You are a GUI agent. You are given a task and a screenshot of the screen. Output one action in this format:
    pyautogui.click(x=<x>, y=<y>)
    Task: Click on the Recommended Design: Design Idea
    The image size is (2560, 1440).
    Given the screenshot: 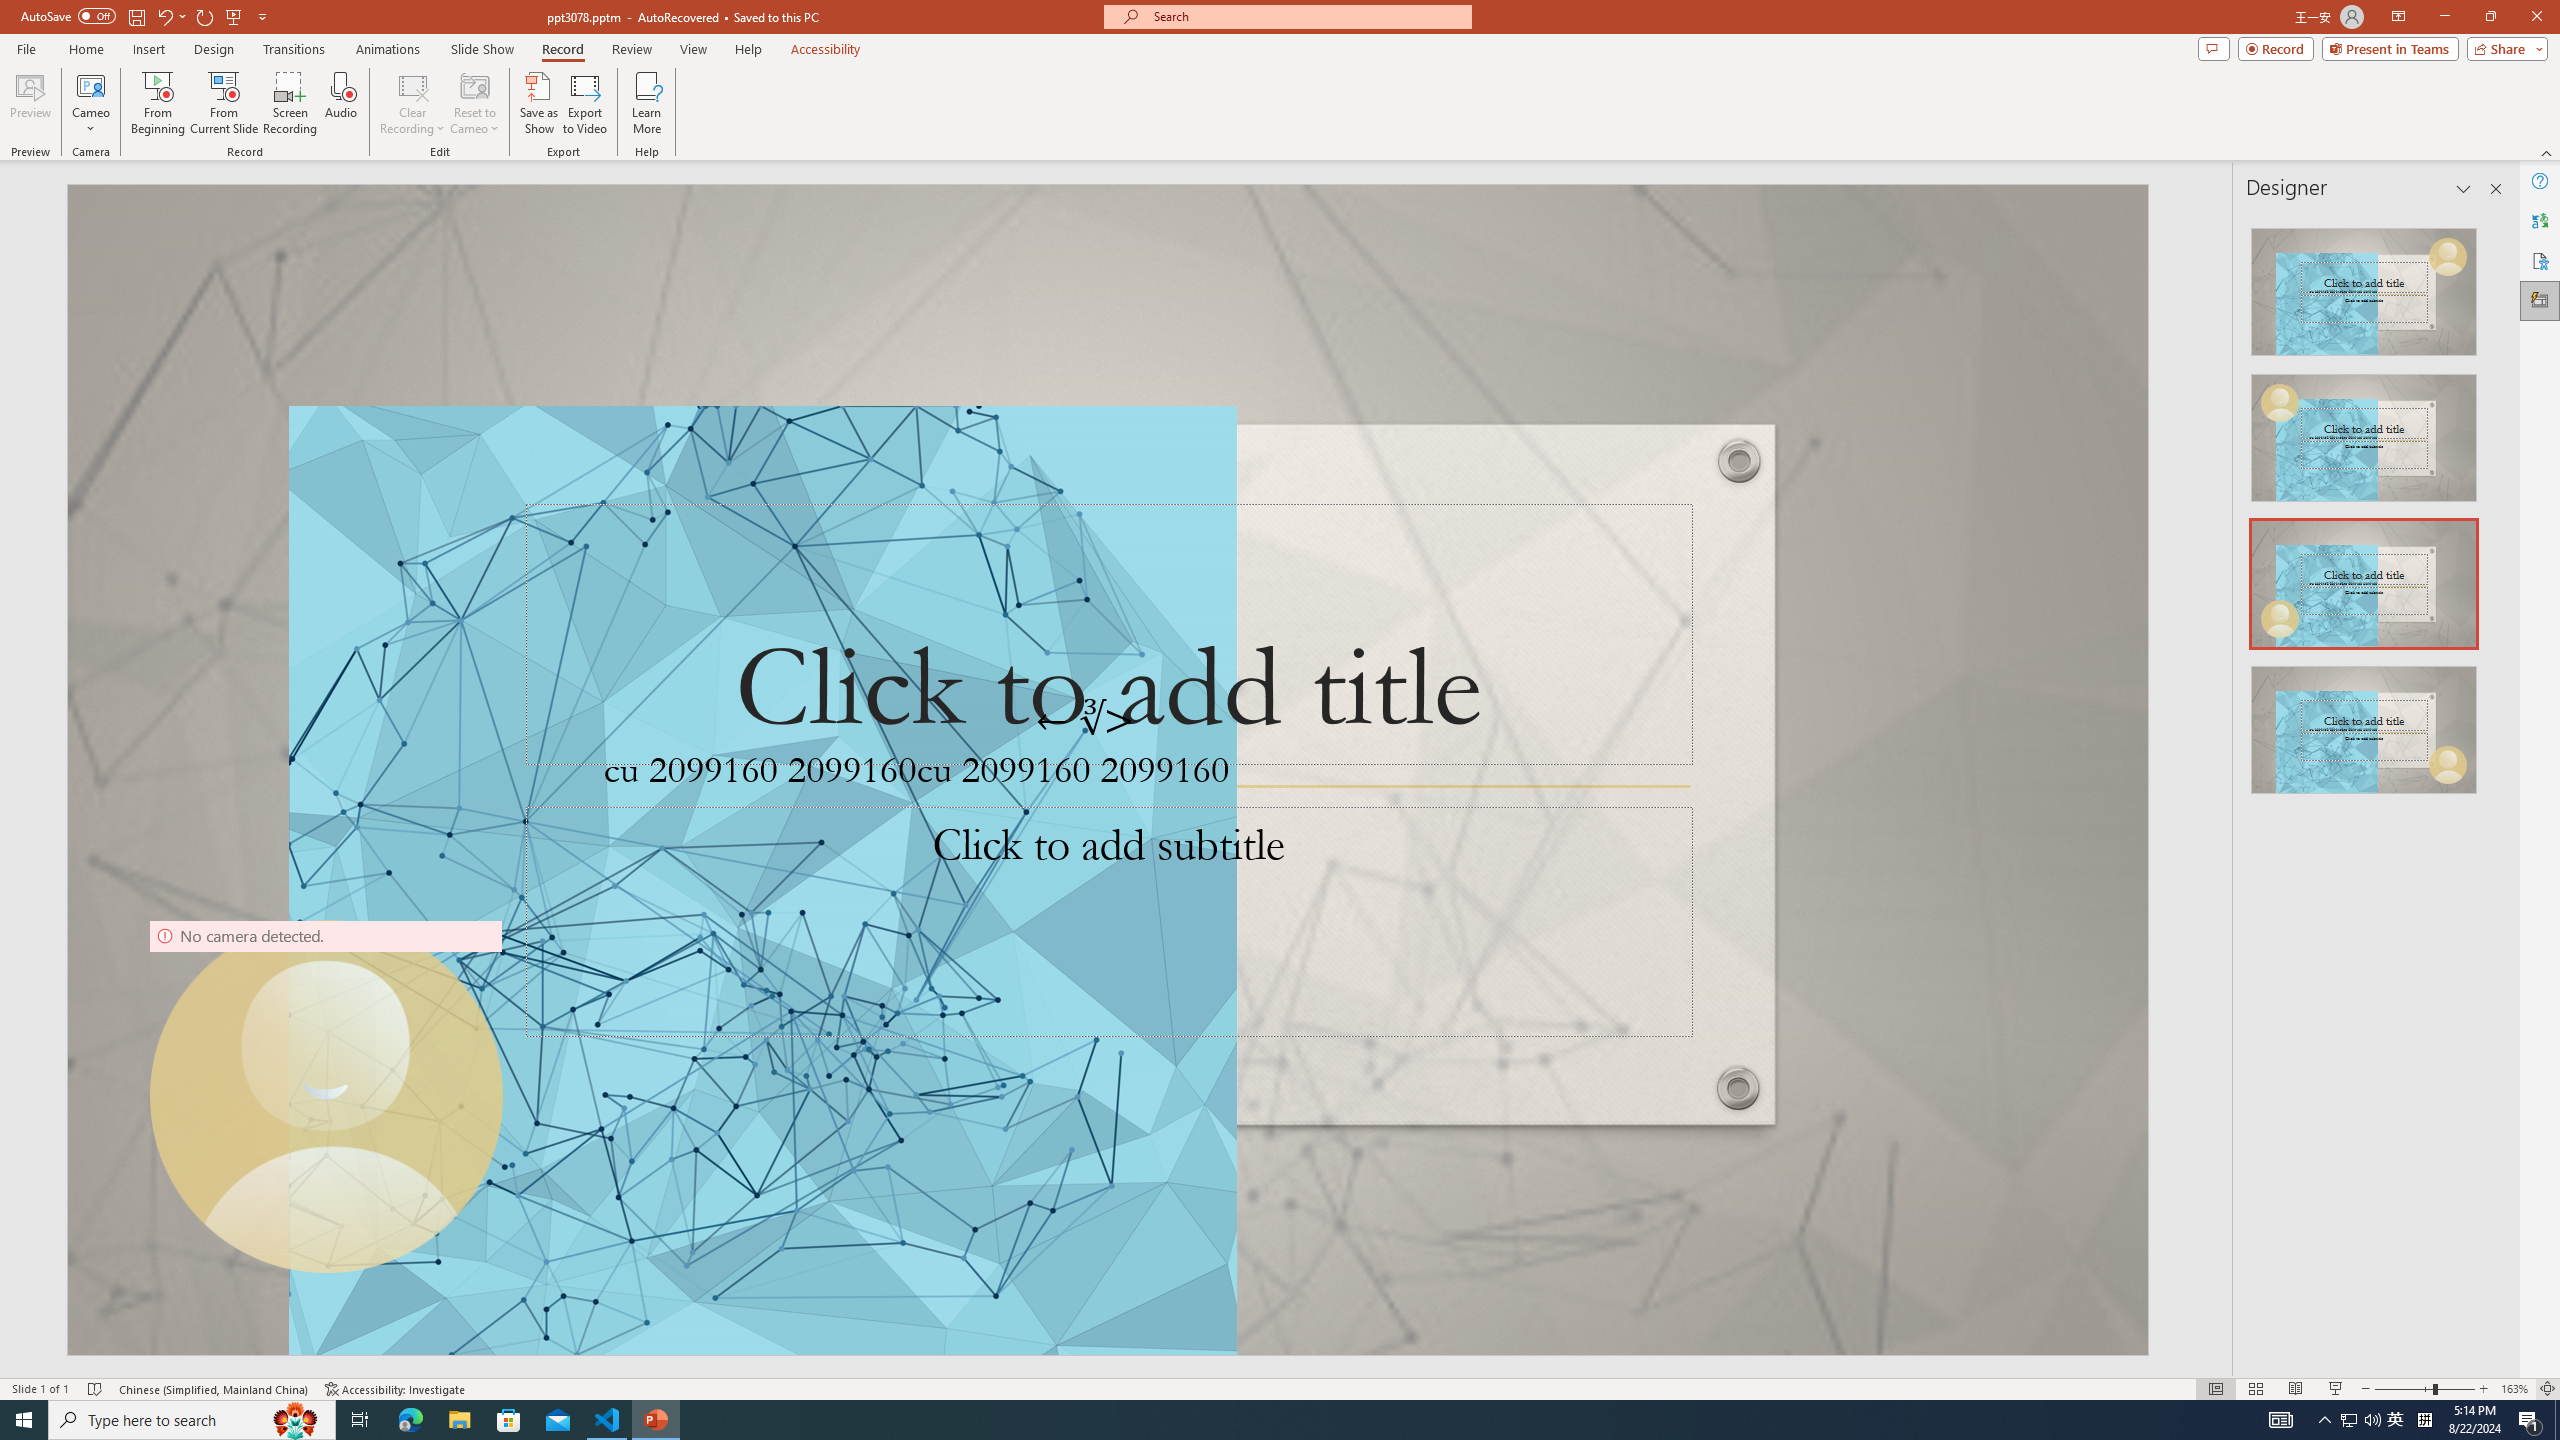 What is the action you would take?
    pyautogui.click(x=2364, y=286)
    